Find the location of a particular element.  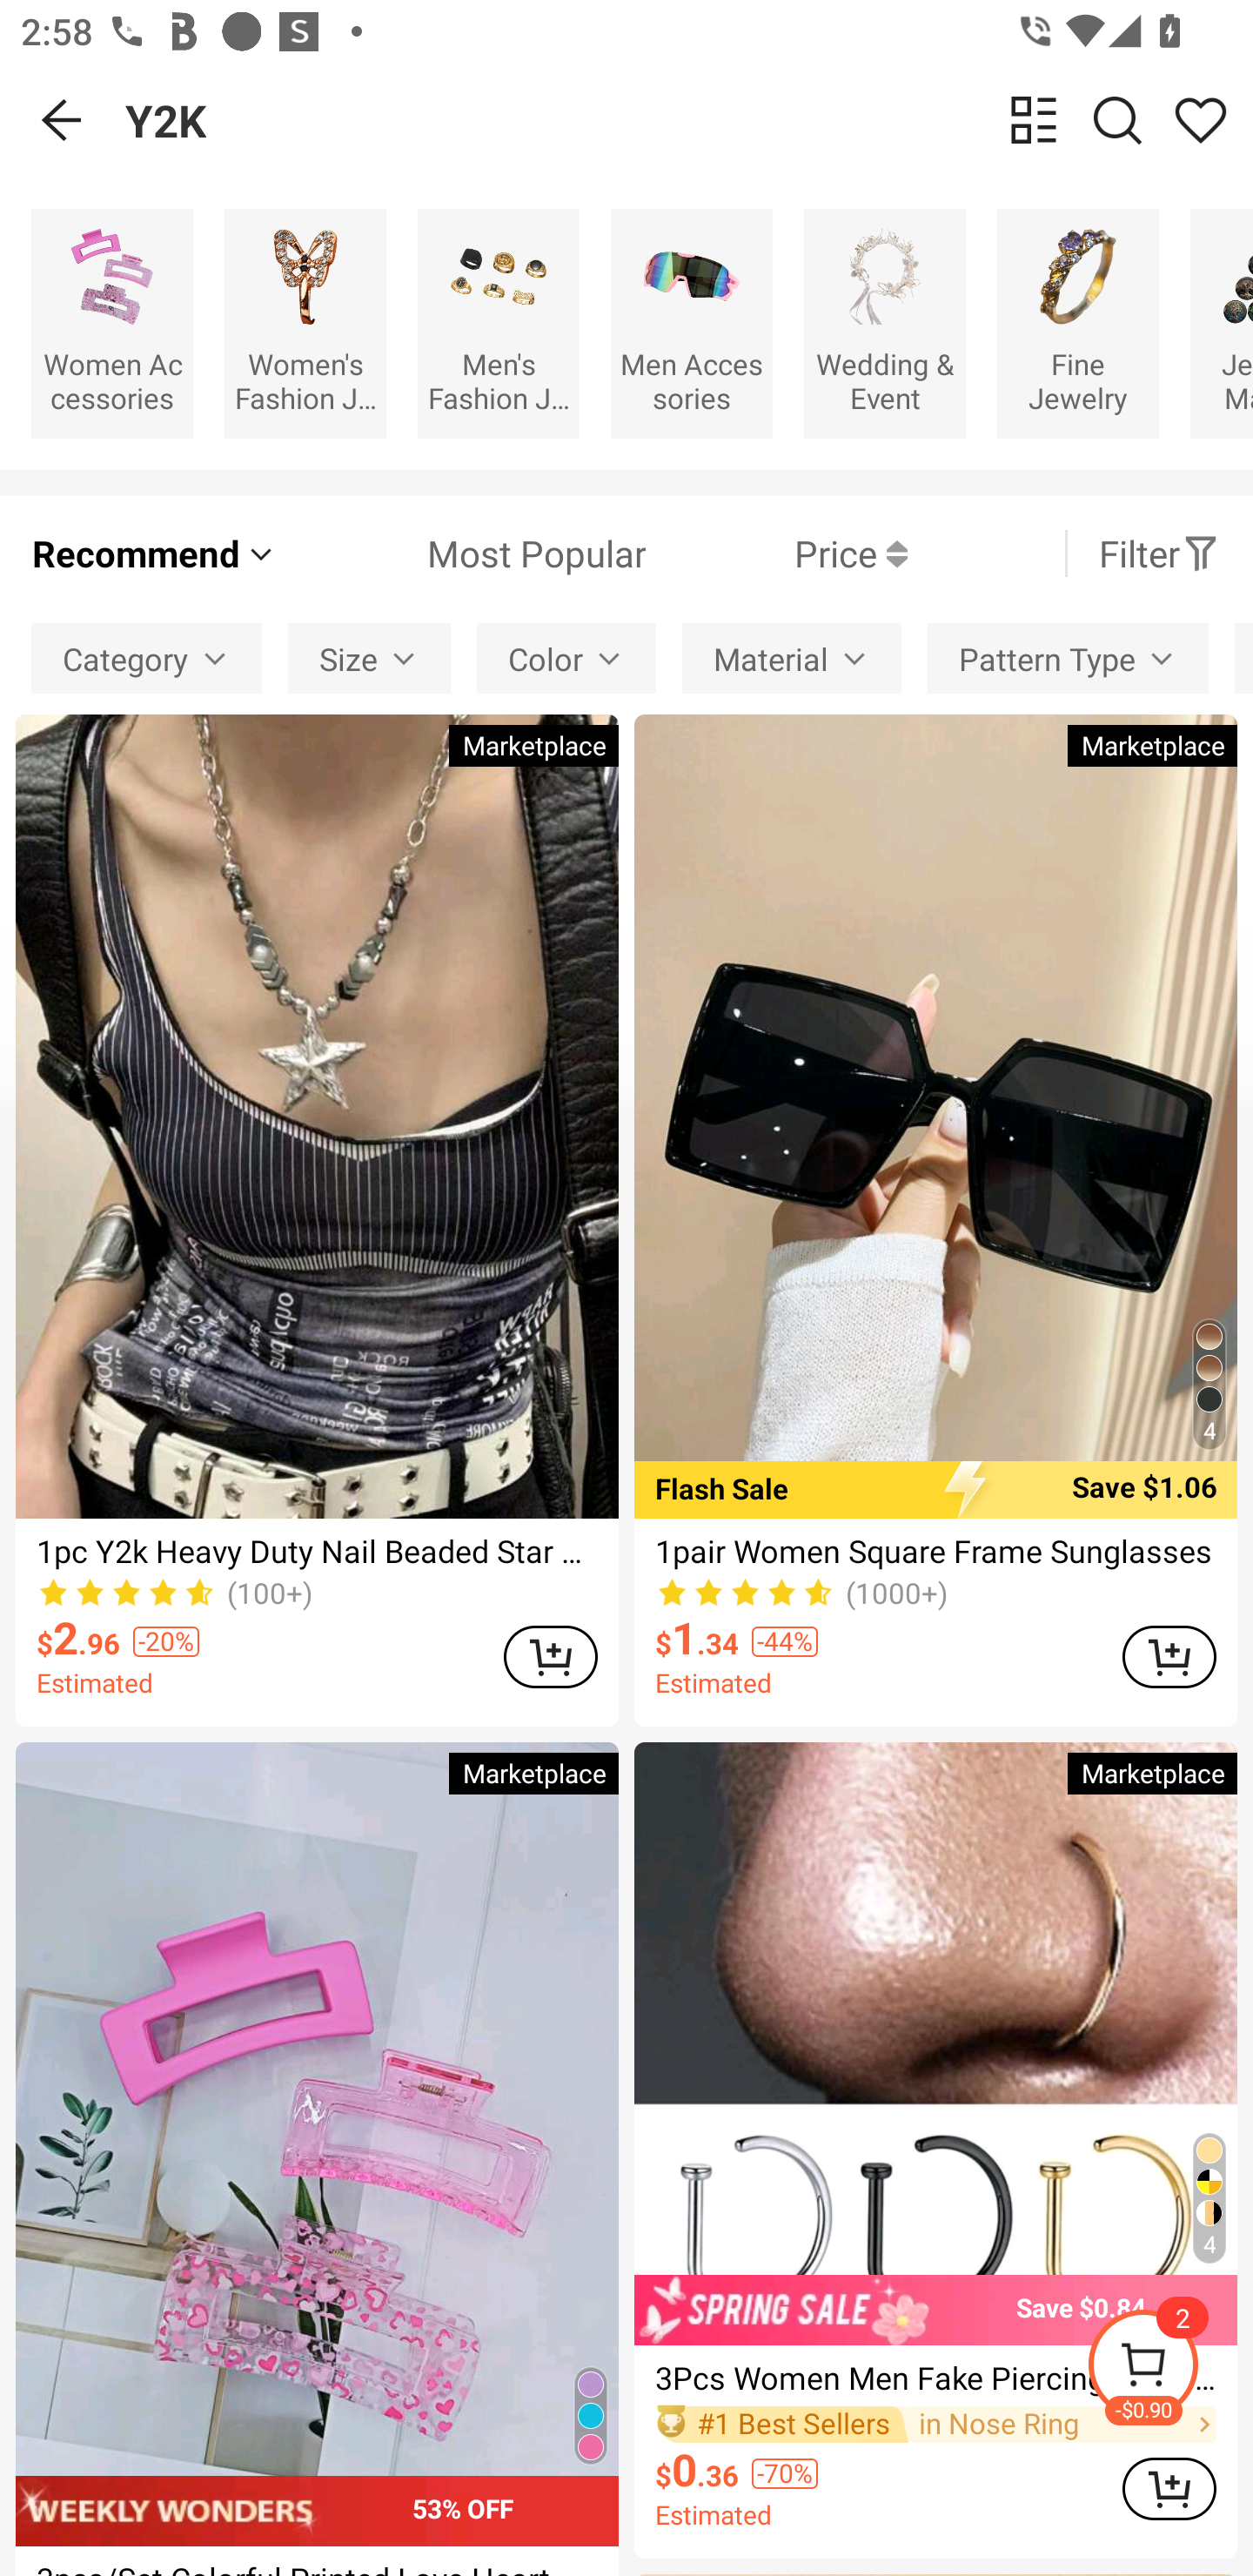

ADD TO CART is located at coordinates (1169, 1655).